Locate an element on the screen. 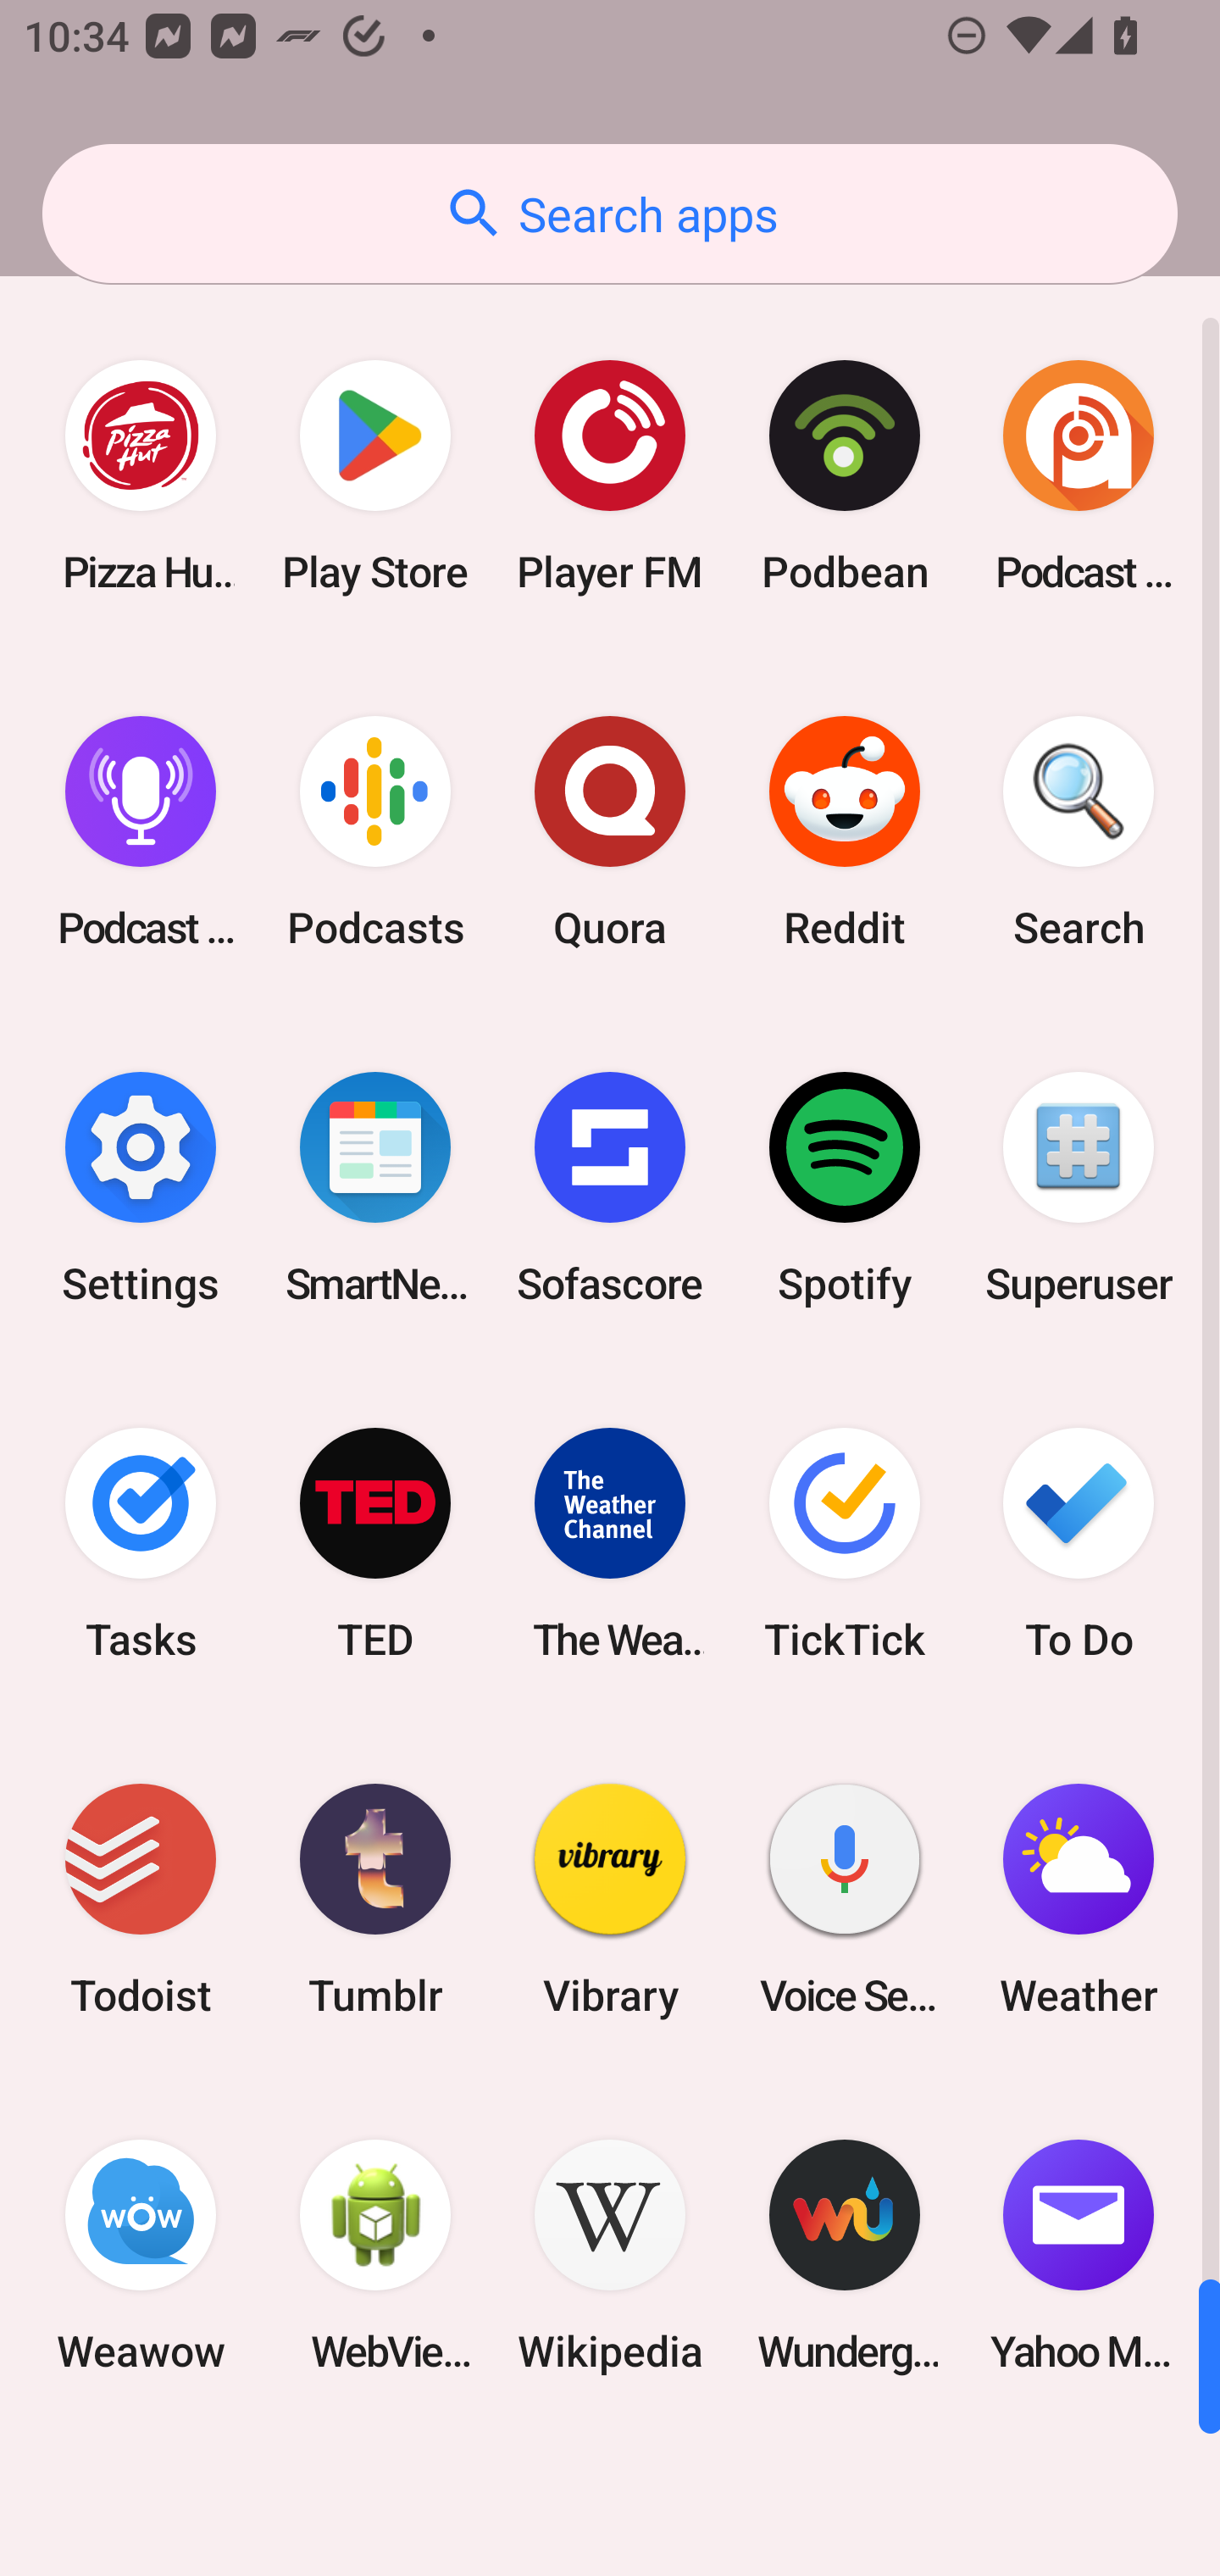 This screenshot has width=1220, height=2576. Quora is located at coordinates (610, 832).